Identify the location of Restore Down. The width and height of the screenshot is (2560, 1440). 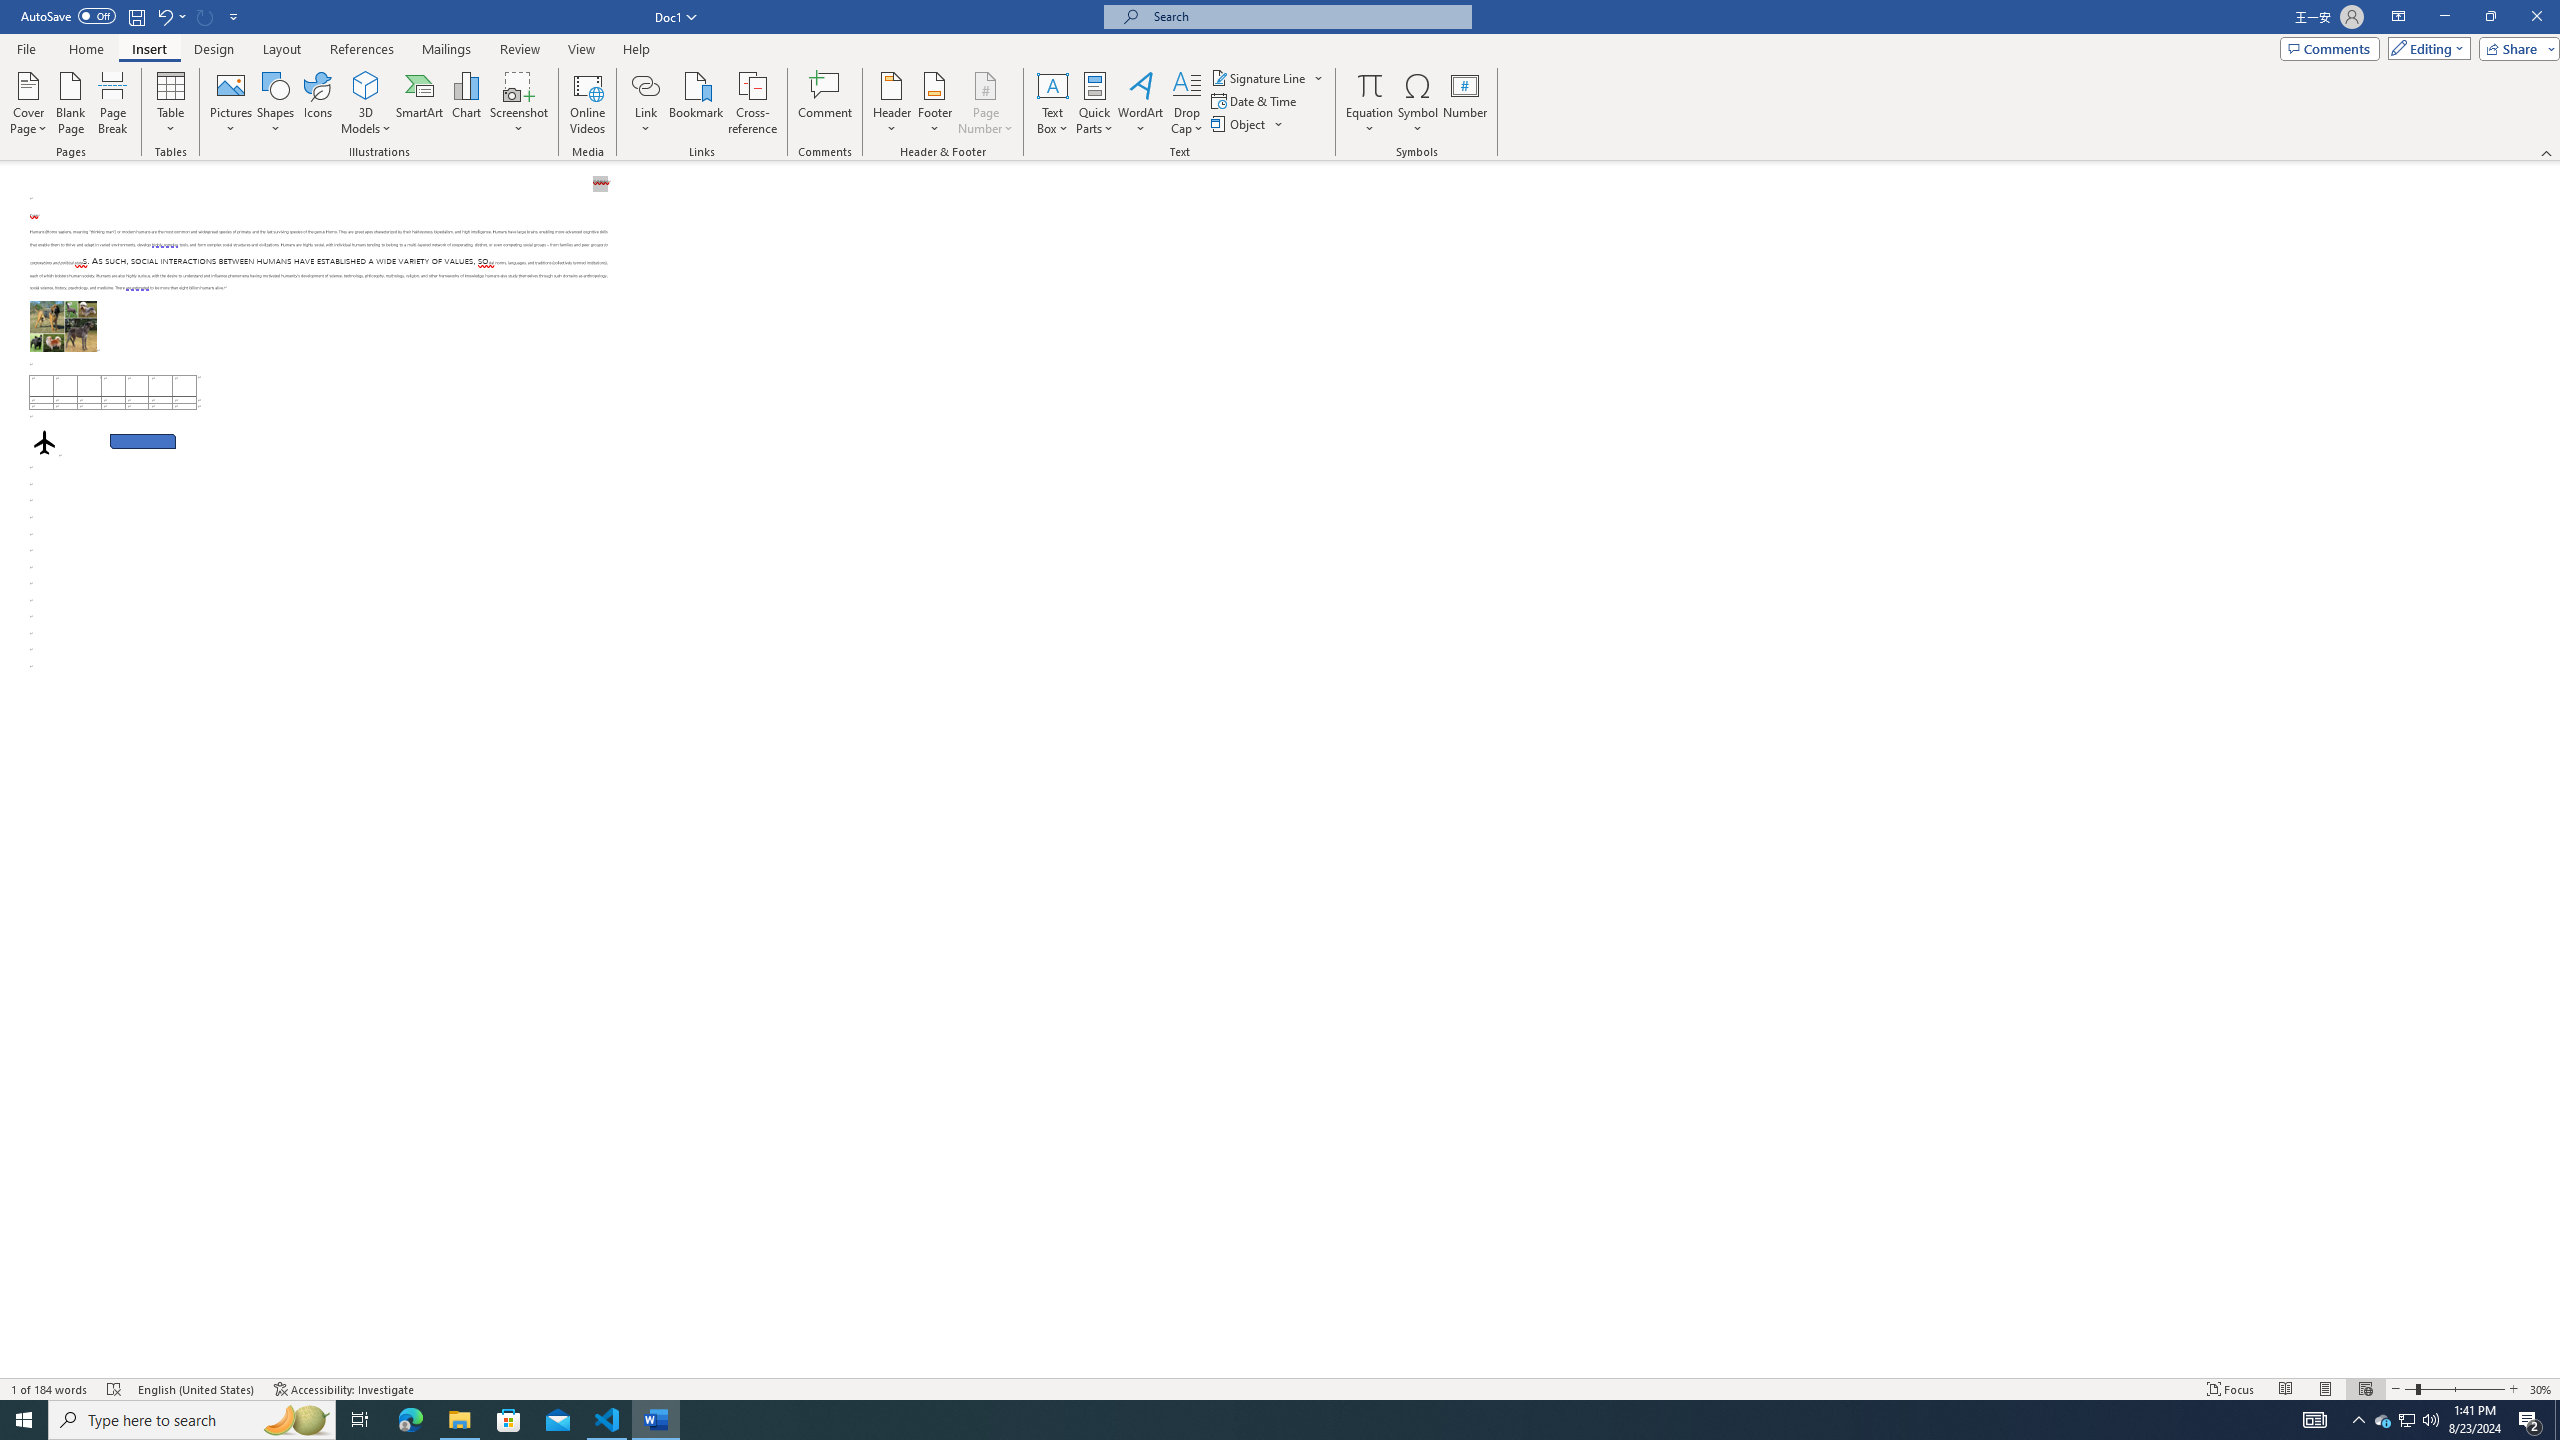
(2490, 17).